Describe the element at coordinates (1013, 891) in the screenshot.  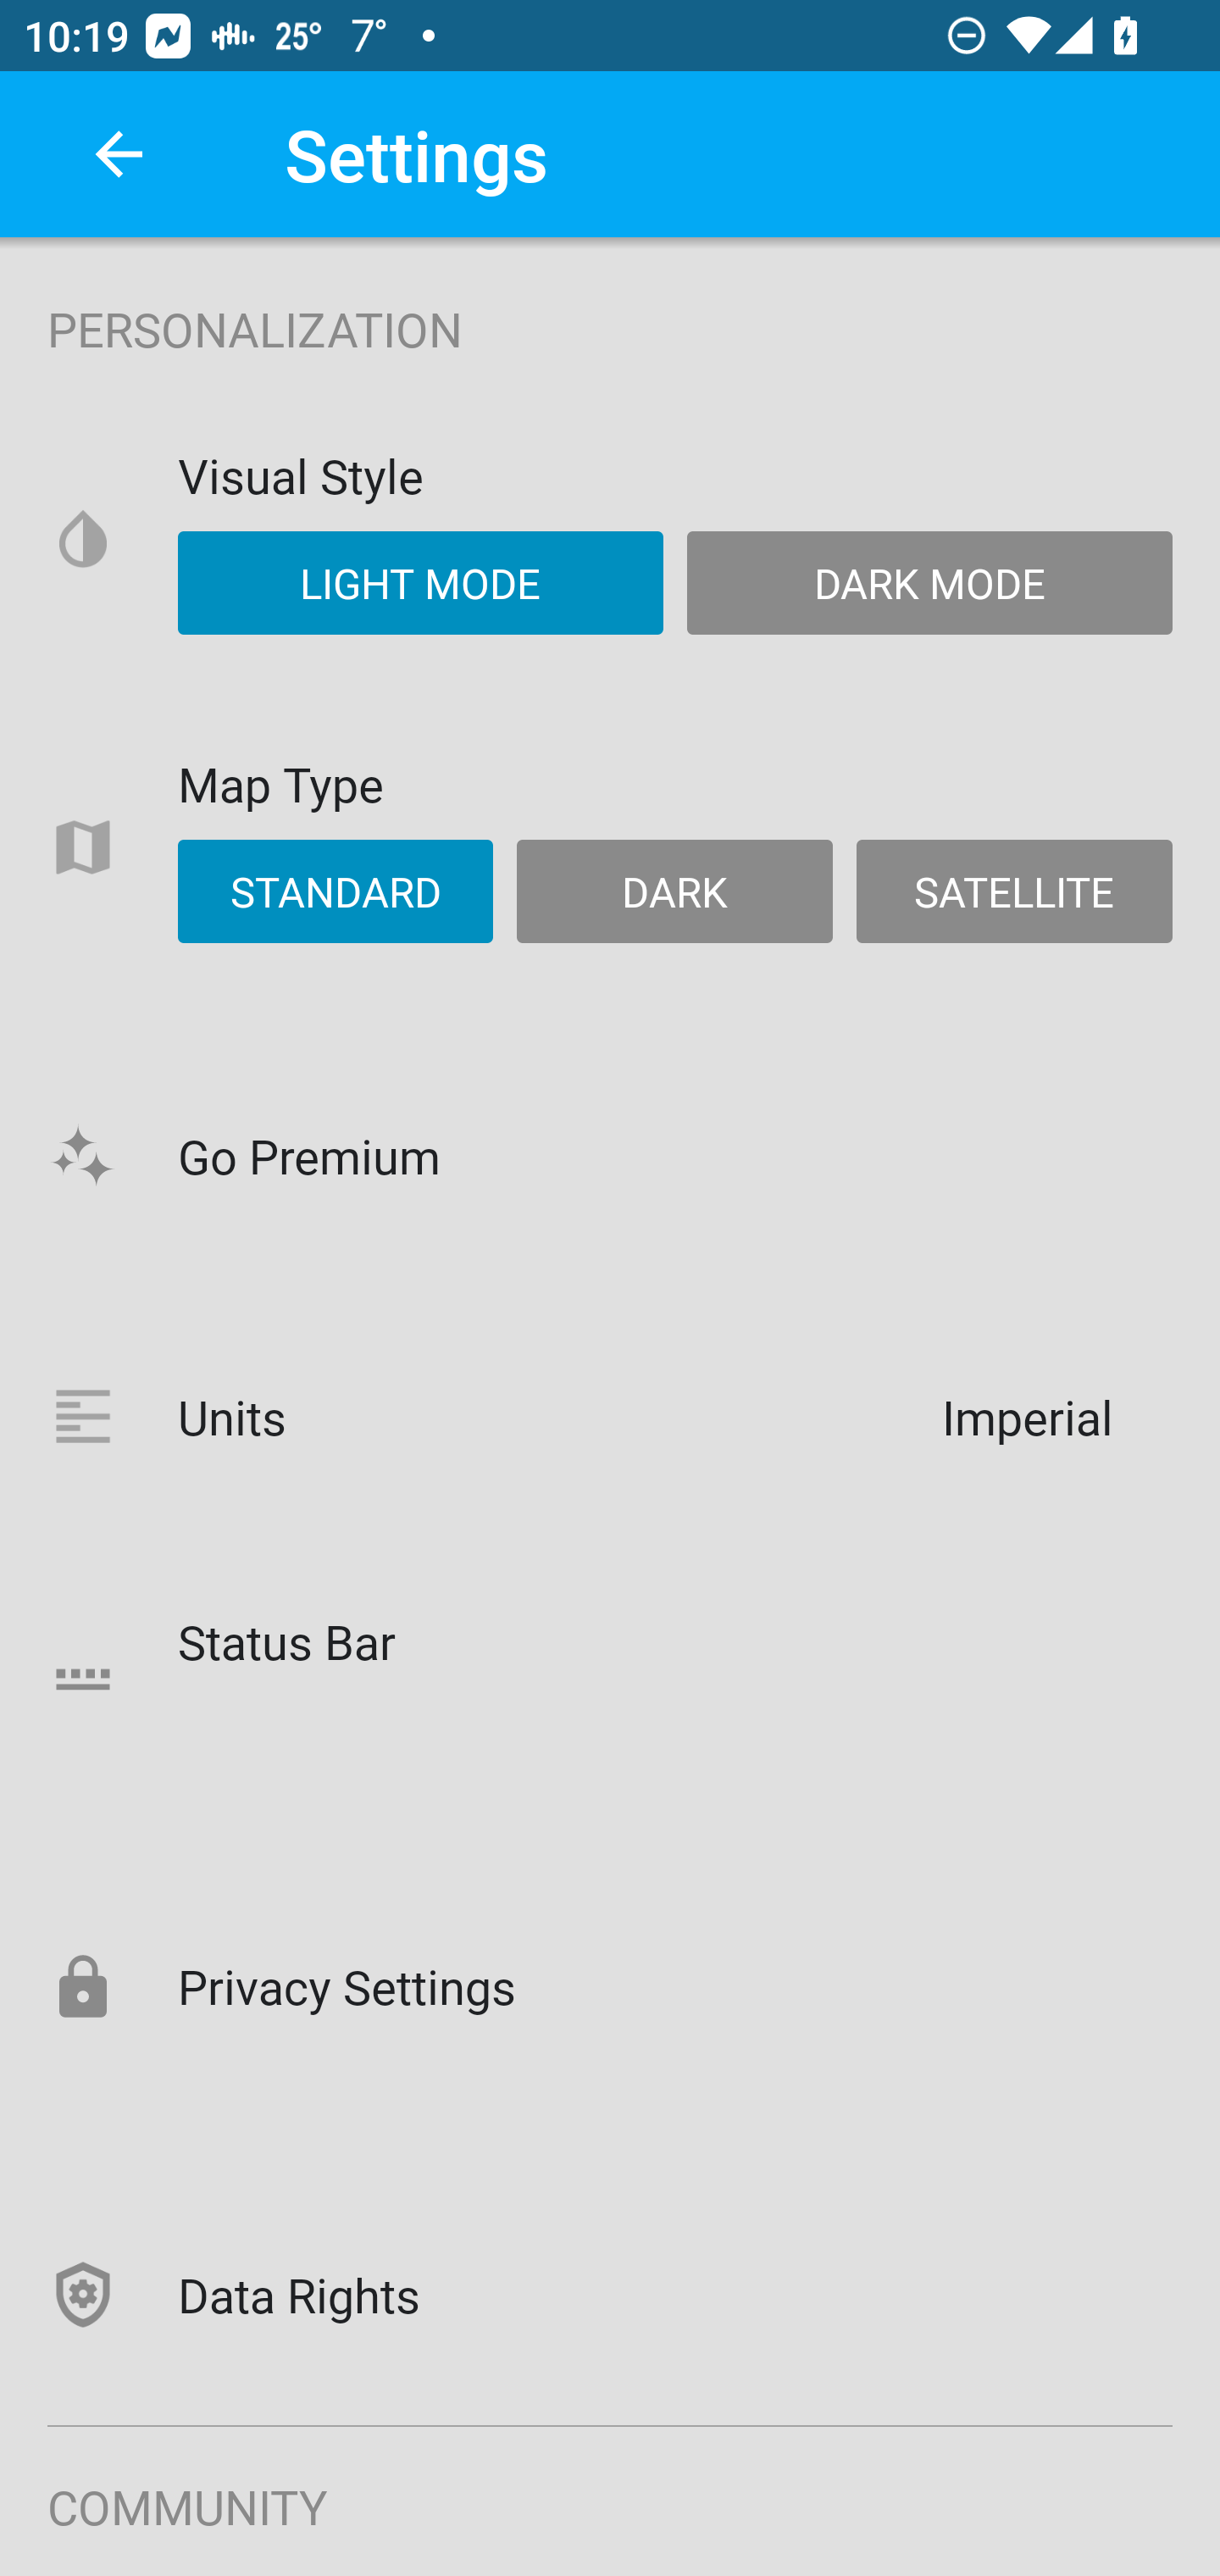
I see `SATELLITE` at that location.